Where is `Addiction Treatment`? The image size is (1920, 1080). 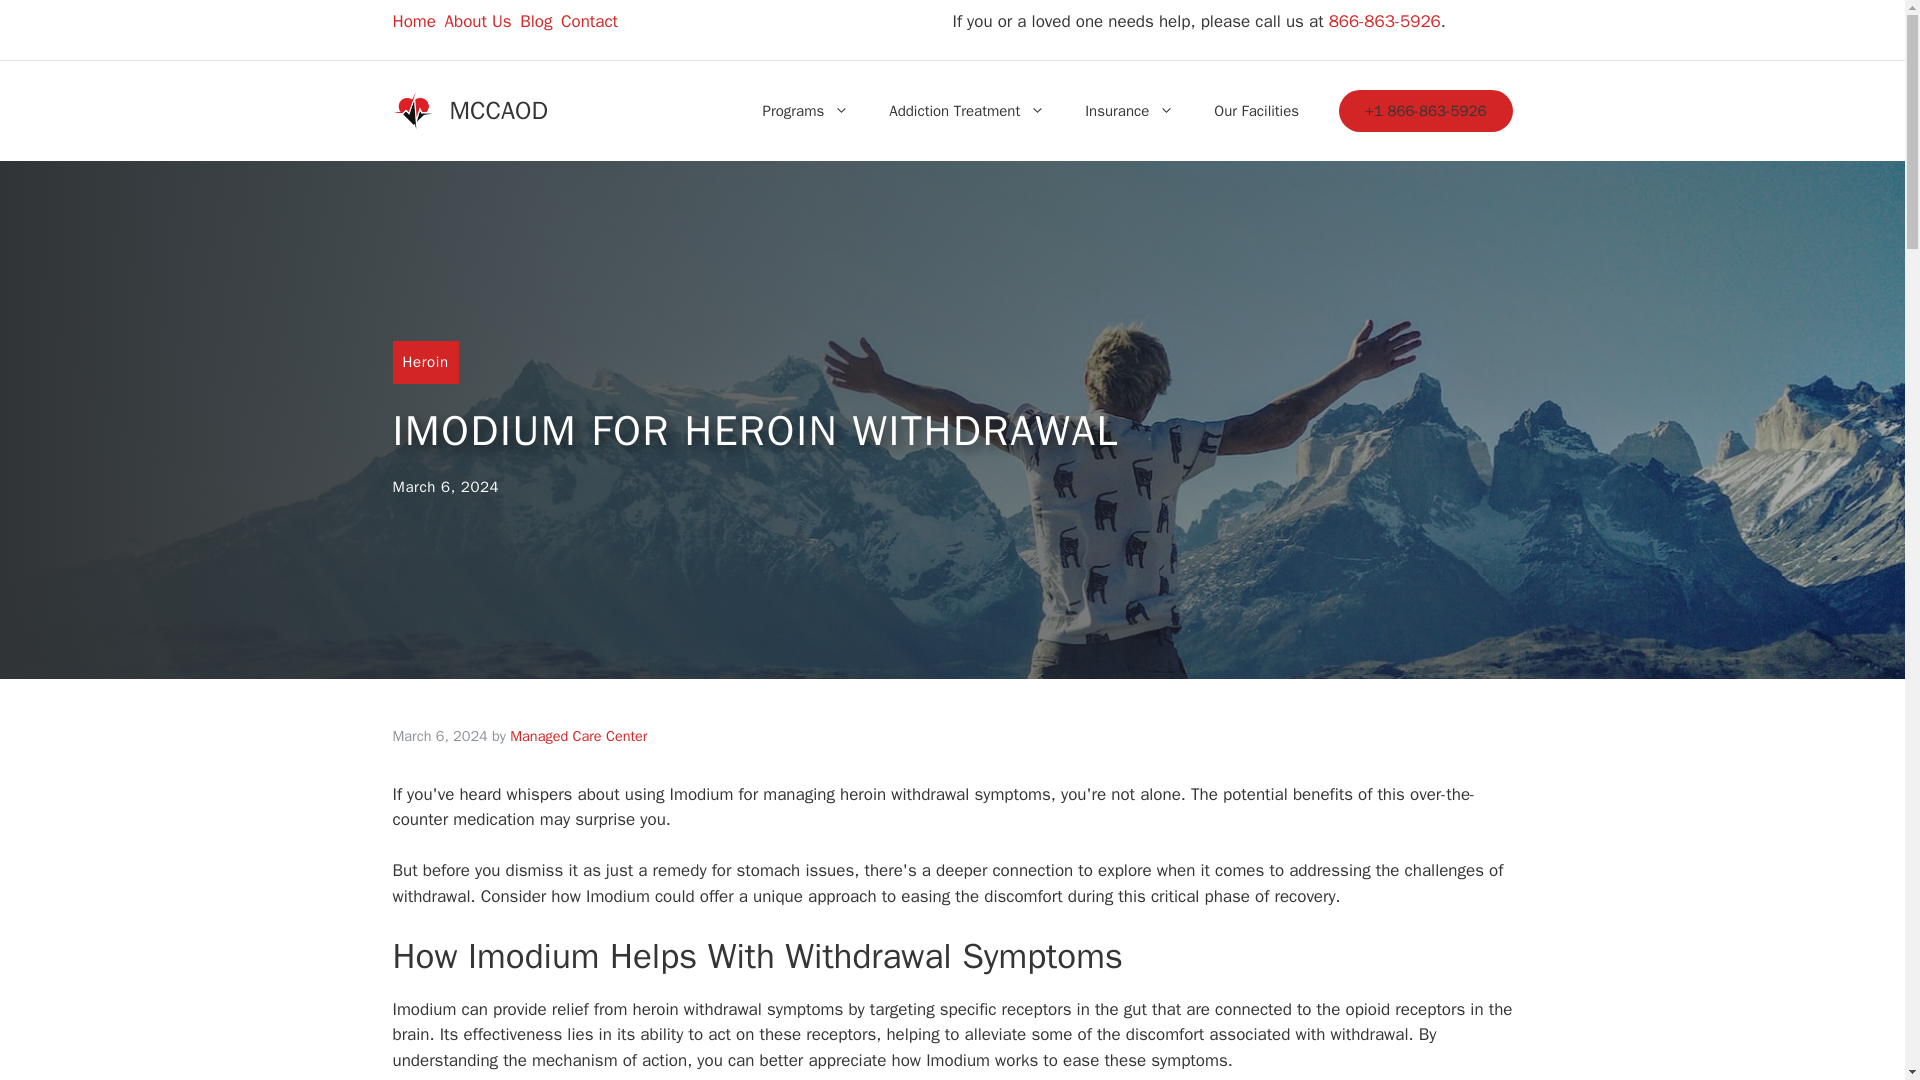
Addiction Treatment is located at coordinates (967, 111).